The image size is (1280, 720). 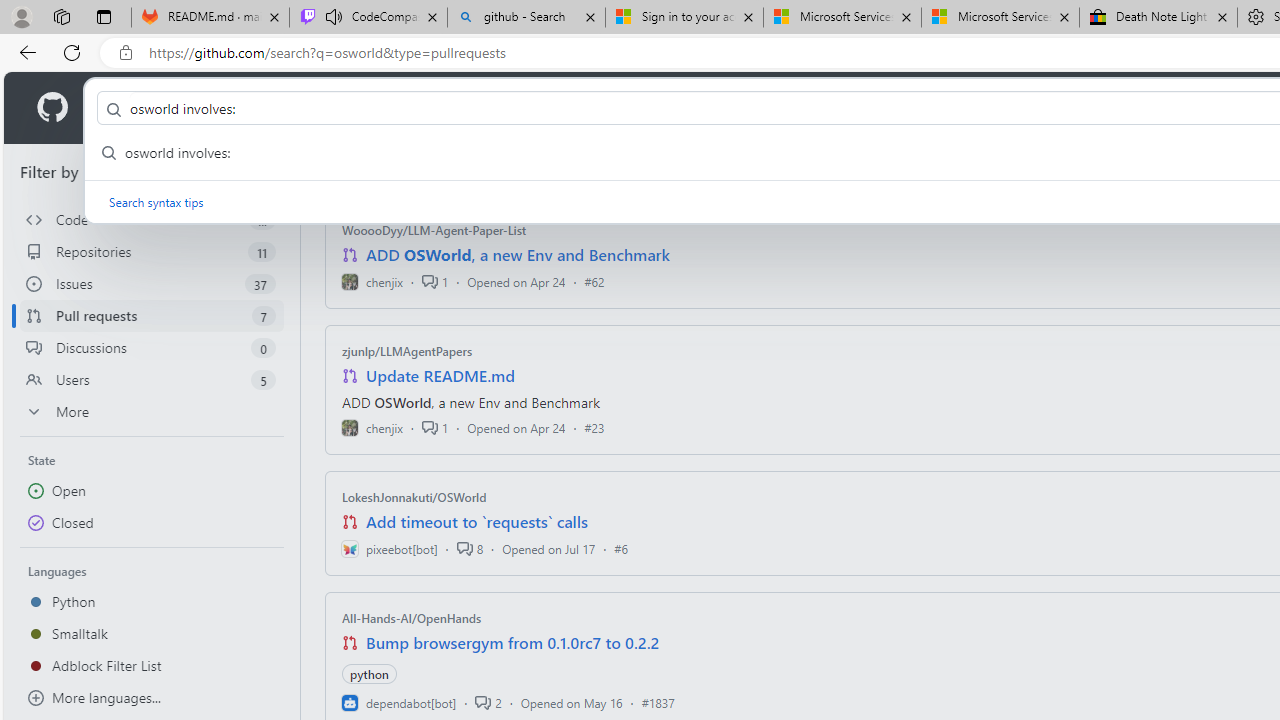 What do you see at coordinates (564, 108) in the screenshot?
I see `Enterprise` at bounding box center [564, 108].